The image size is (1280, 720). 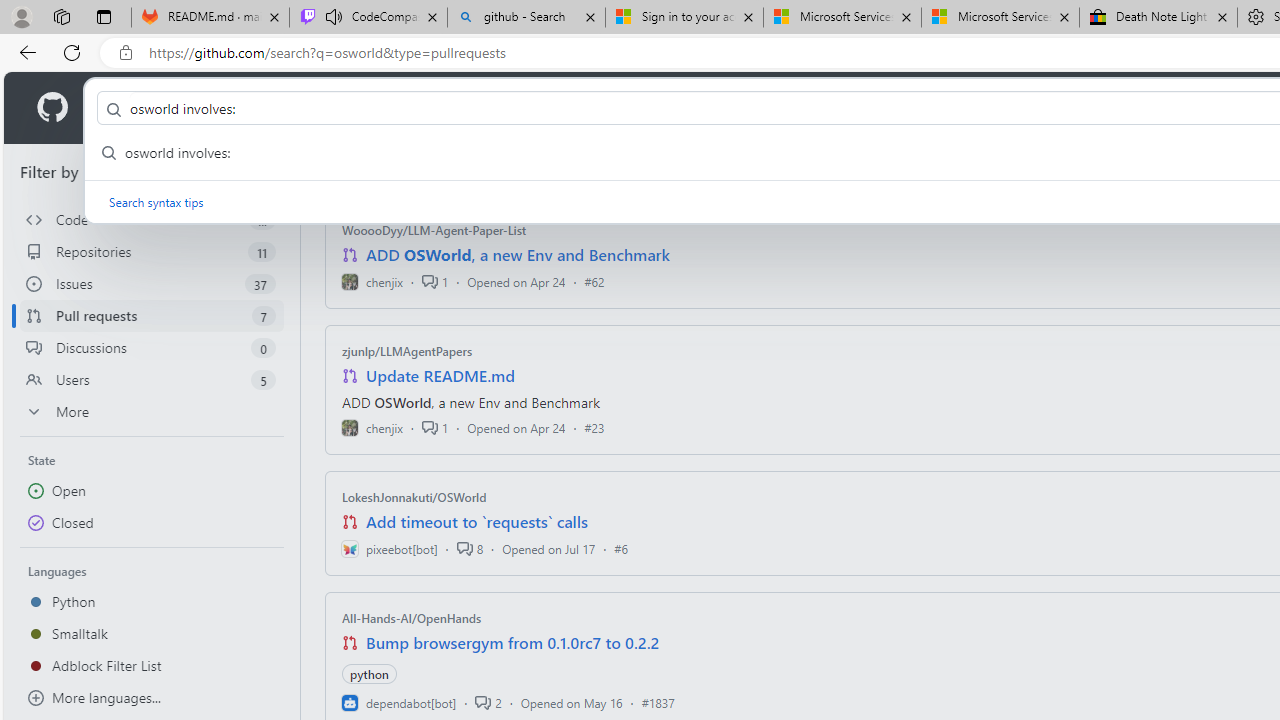 What do you see at coordinates (564, 108) in the screenshot?
I see `Enterprise` at bounding box center [564, 108].